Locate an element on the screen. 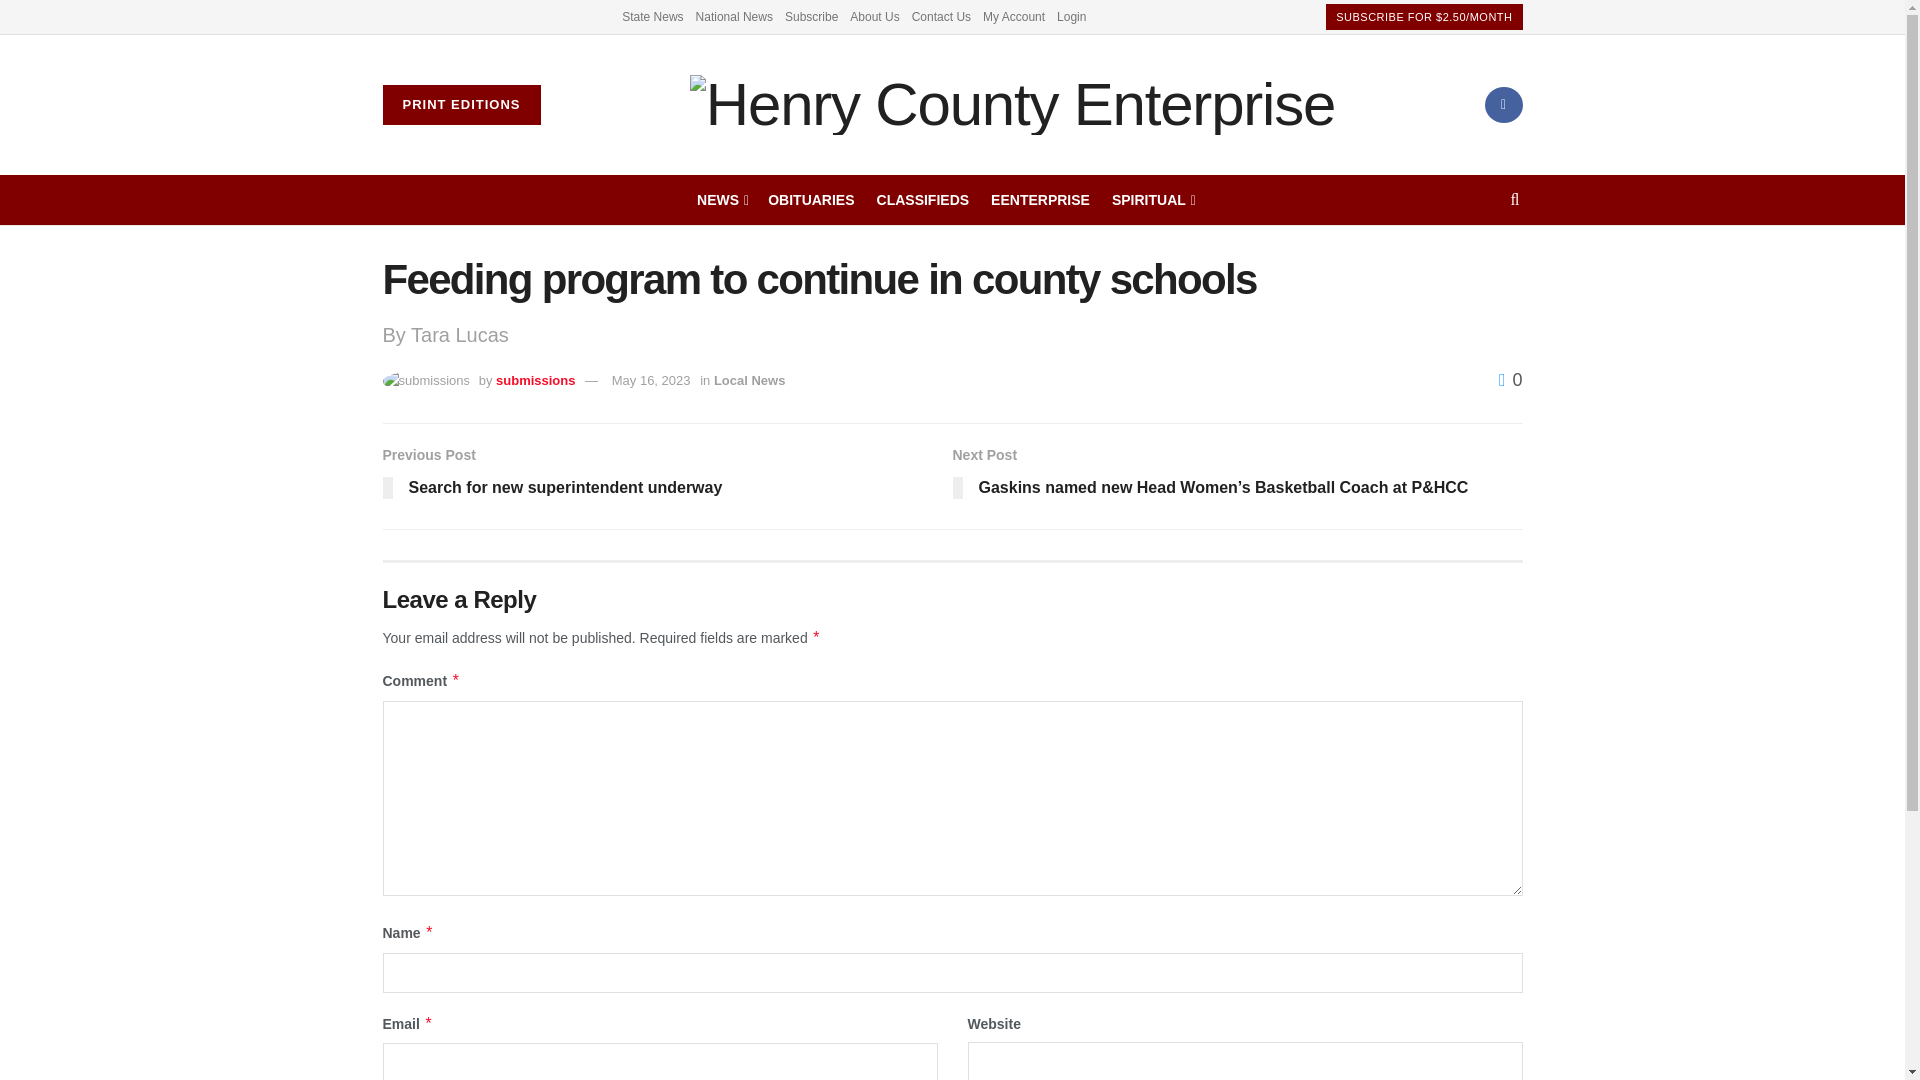 The height and width of the screenshot is (1080, 1920). 0 is located at coordinates (1510, 380).